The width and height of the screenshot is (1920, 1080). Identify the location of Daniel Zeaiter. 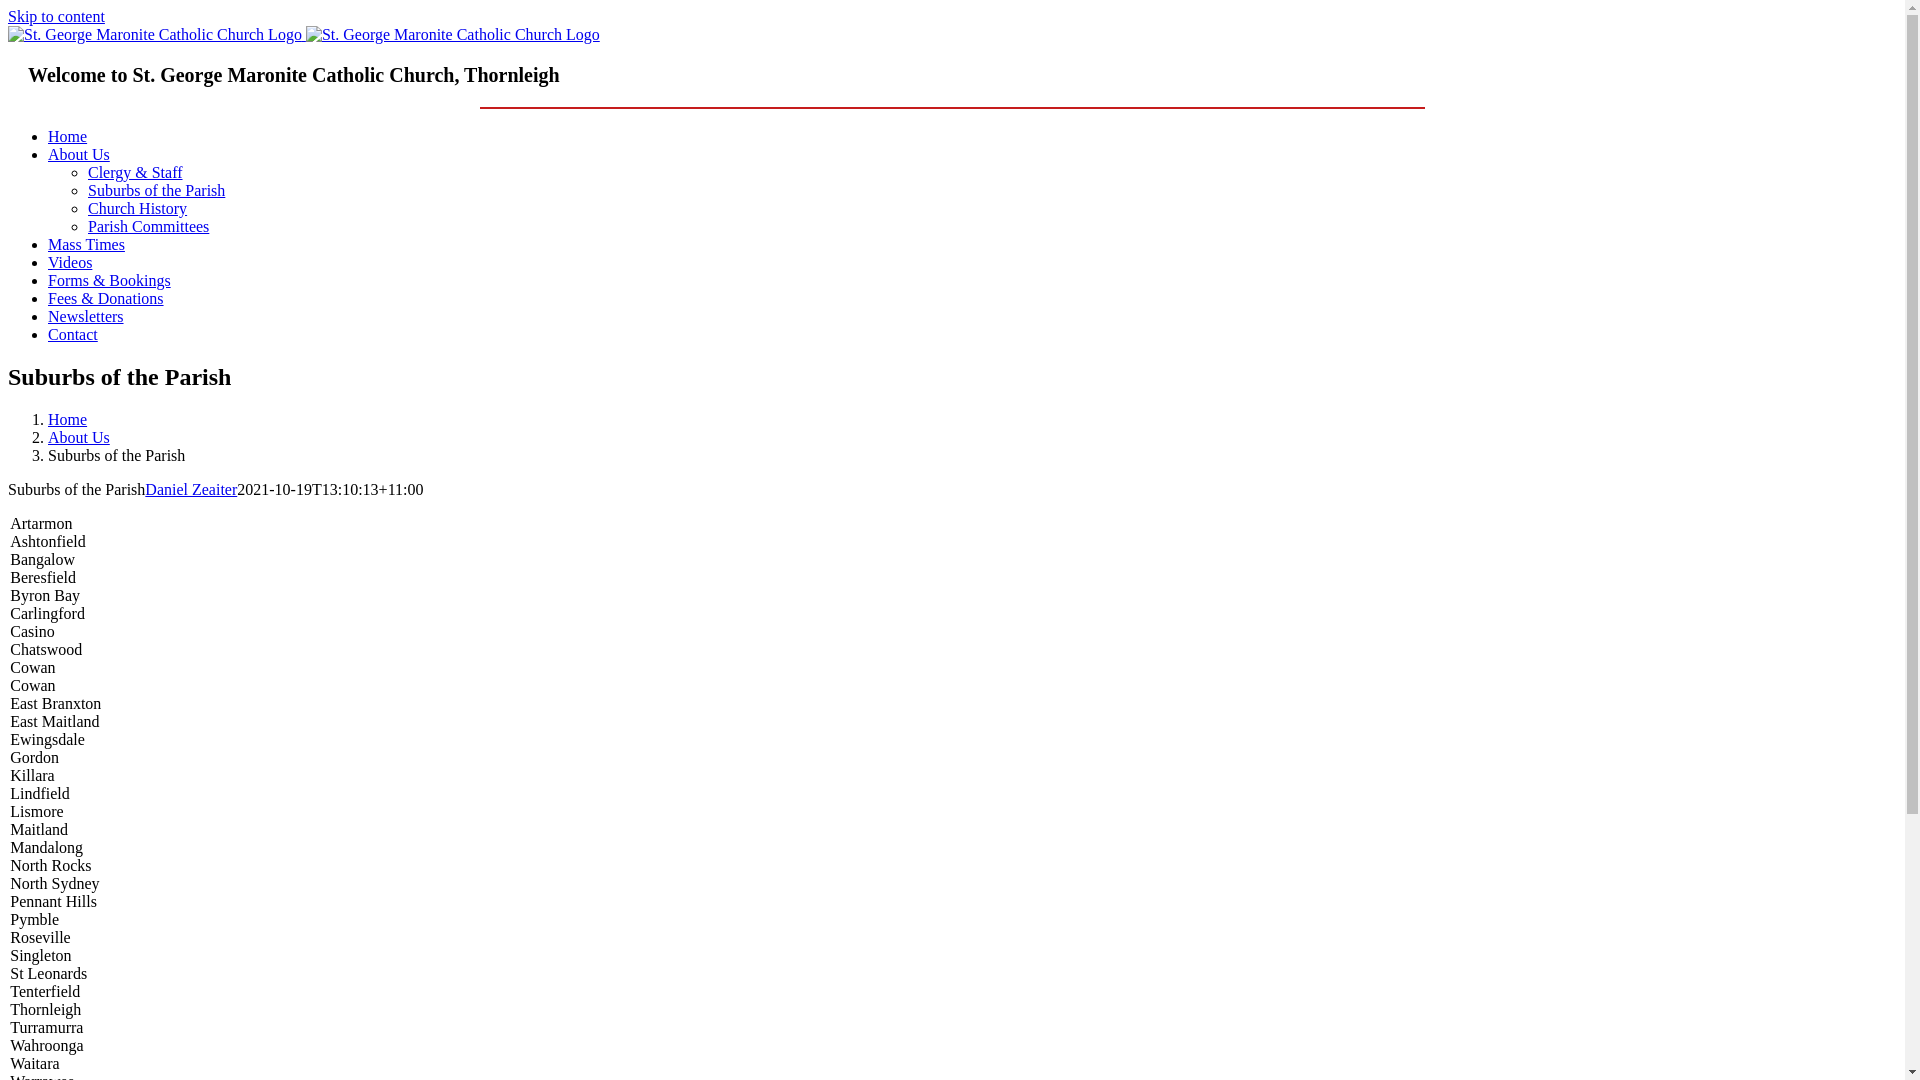
(191, 490).